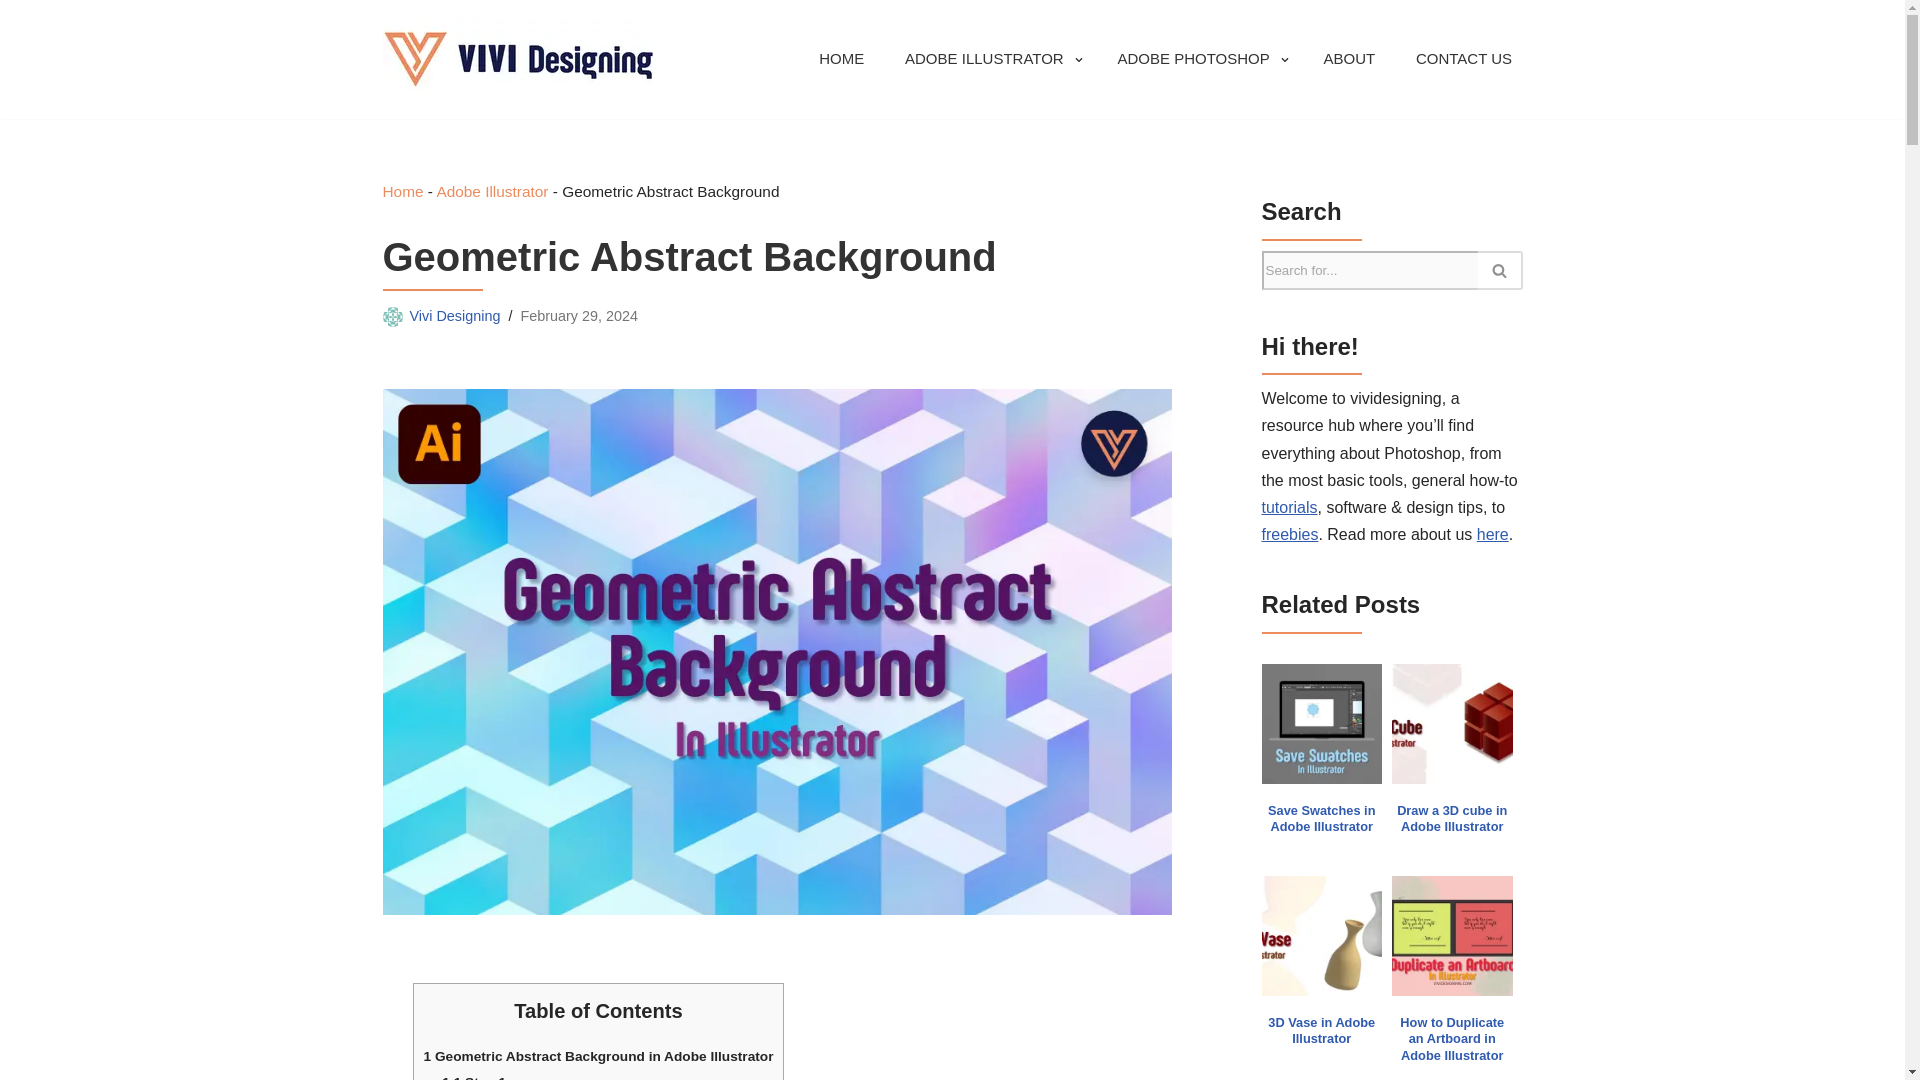 The image size is (1920, 1080). I want to click on Posts by Vivi Designing, so click(456, 316).